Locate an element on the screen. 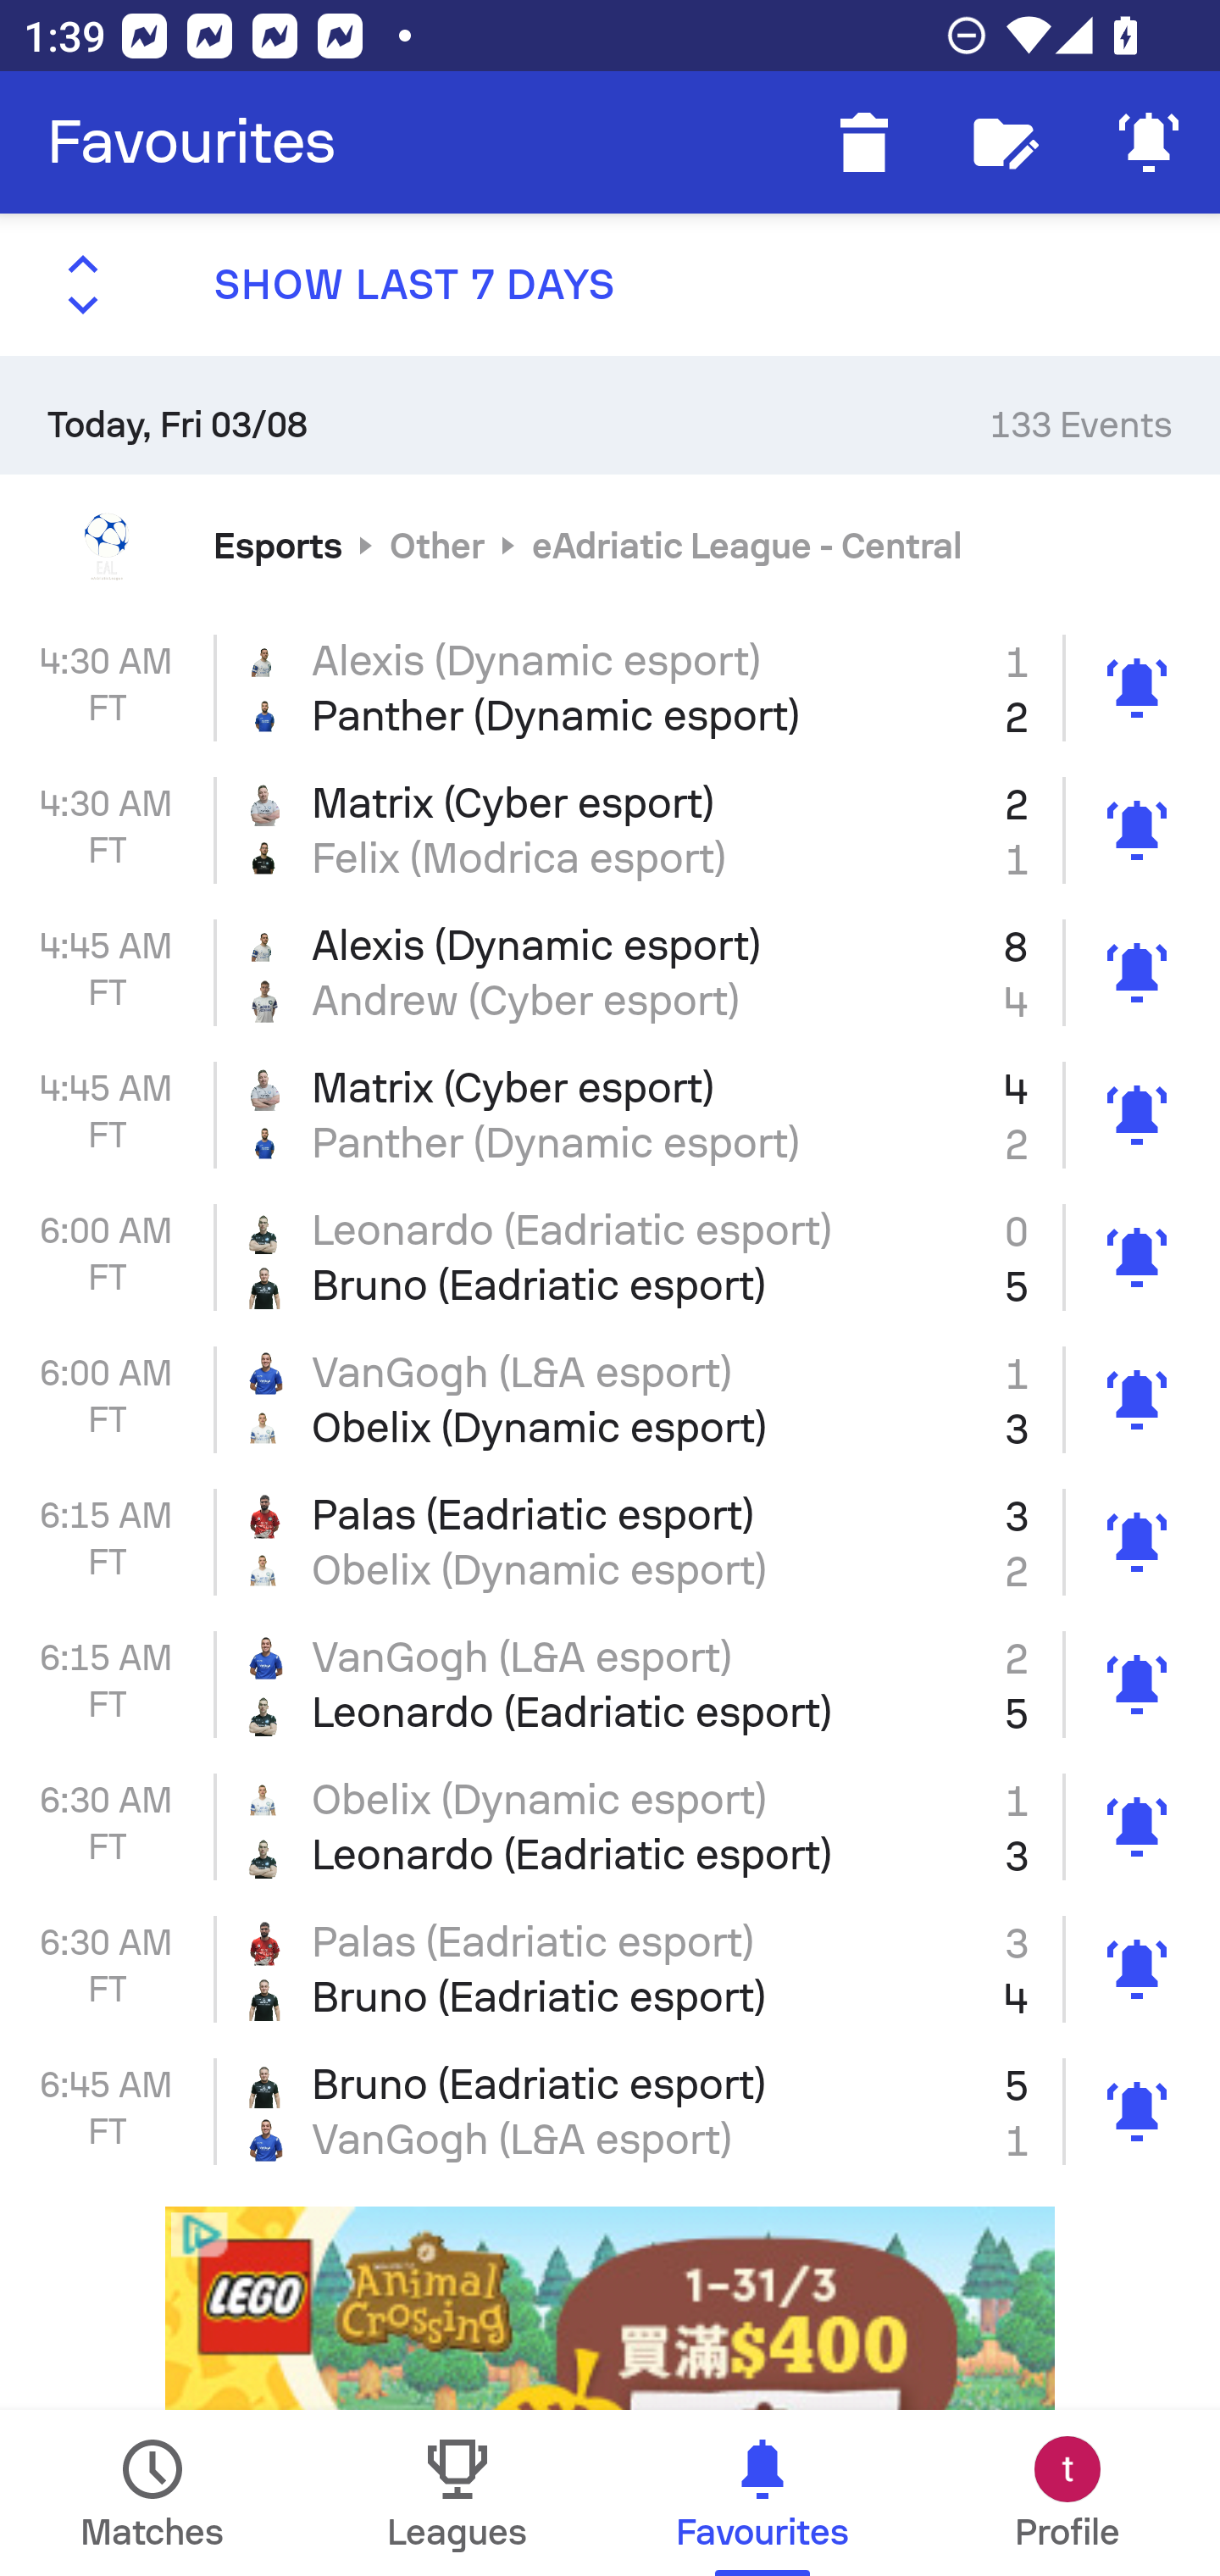 This screenshot has height=2576, width=1220. Favourites is located at coordinates (191, 142).